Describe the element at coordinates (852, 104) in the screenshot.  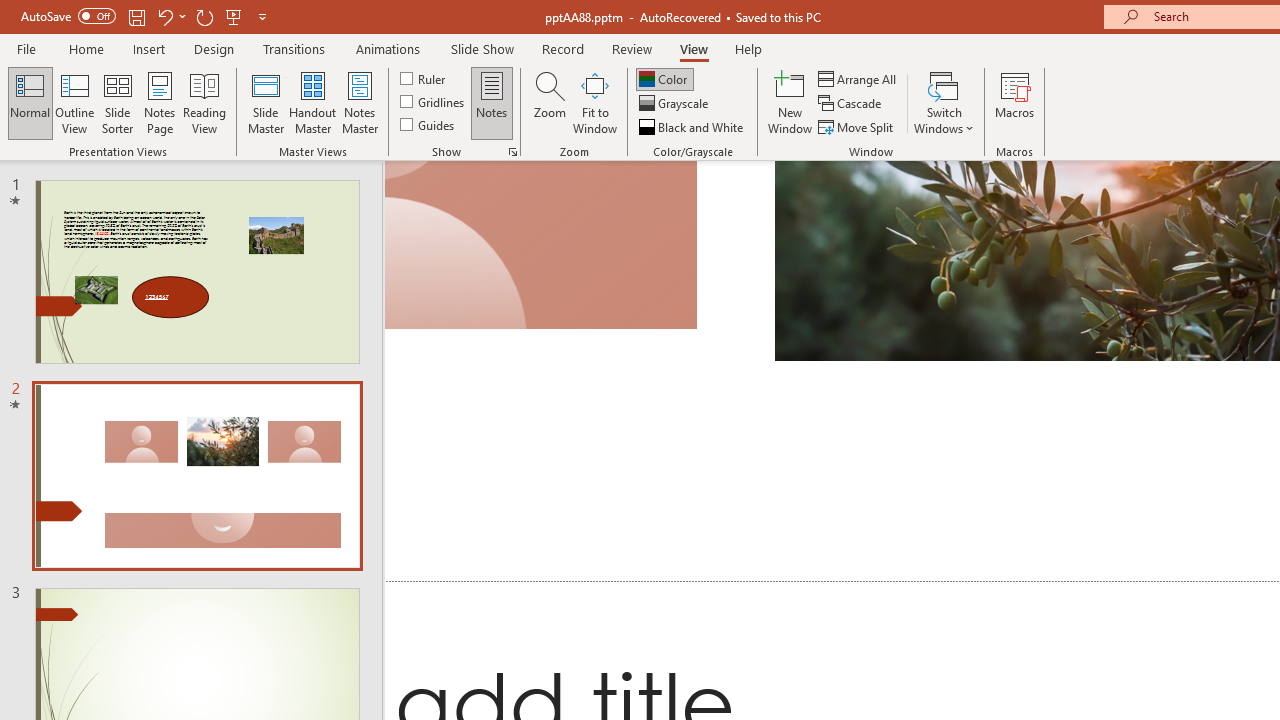
I see `Cascade` at that location.